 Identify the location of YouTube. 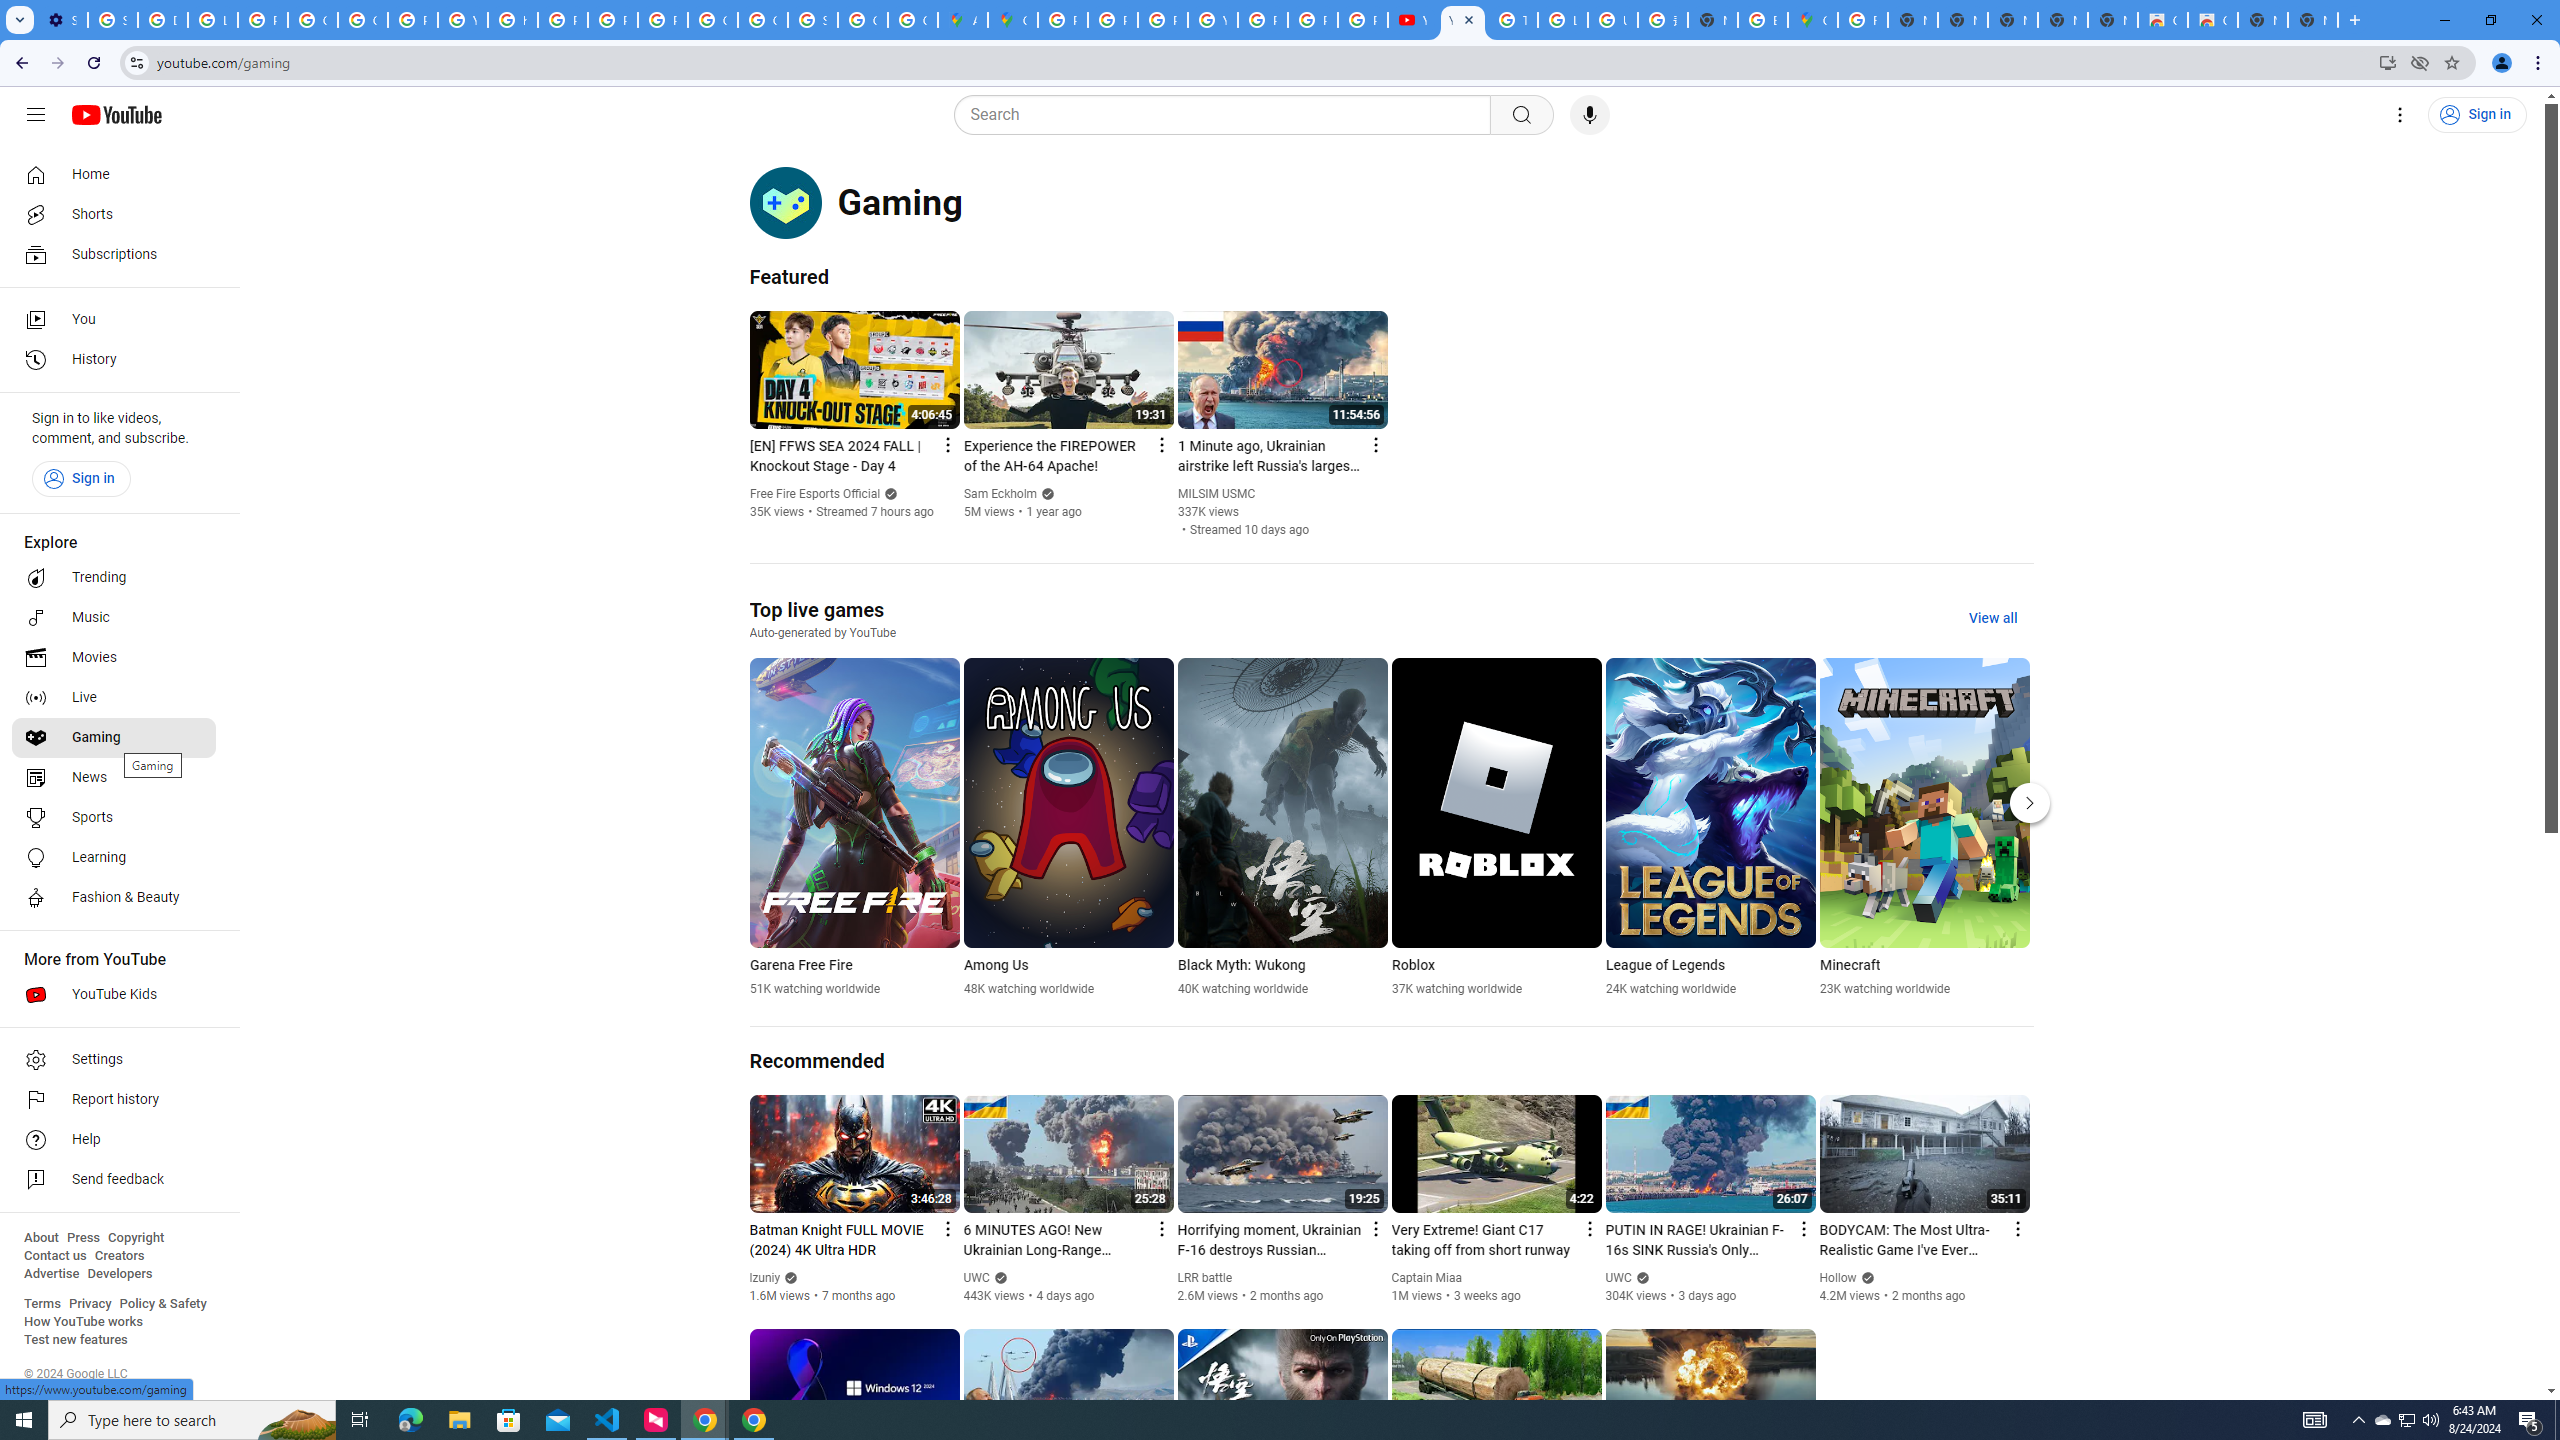
(1462, 20).